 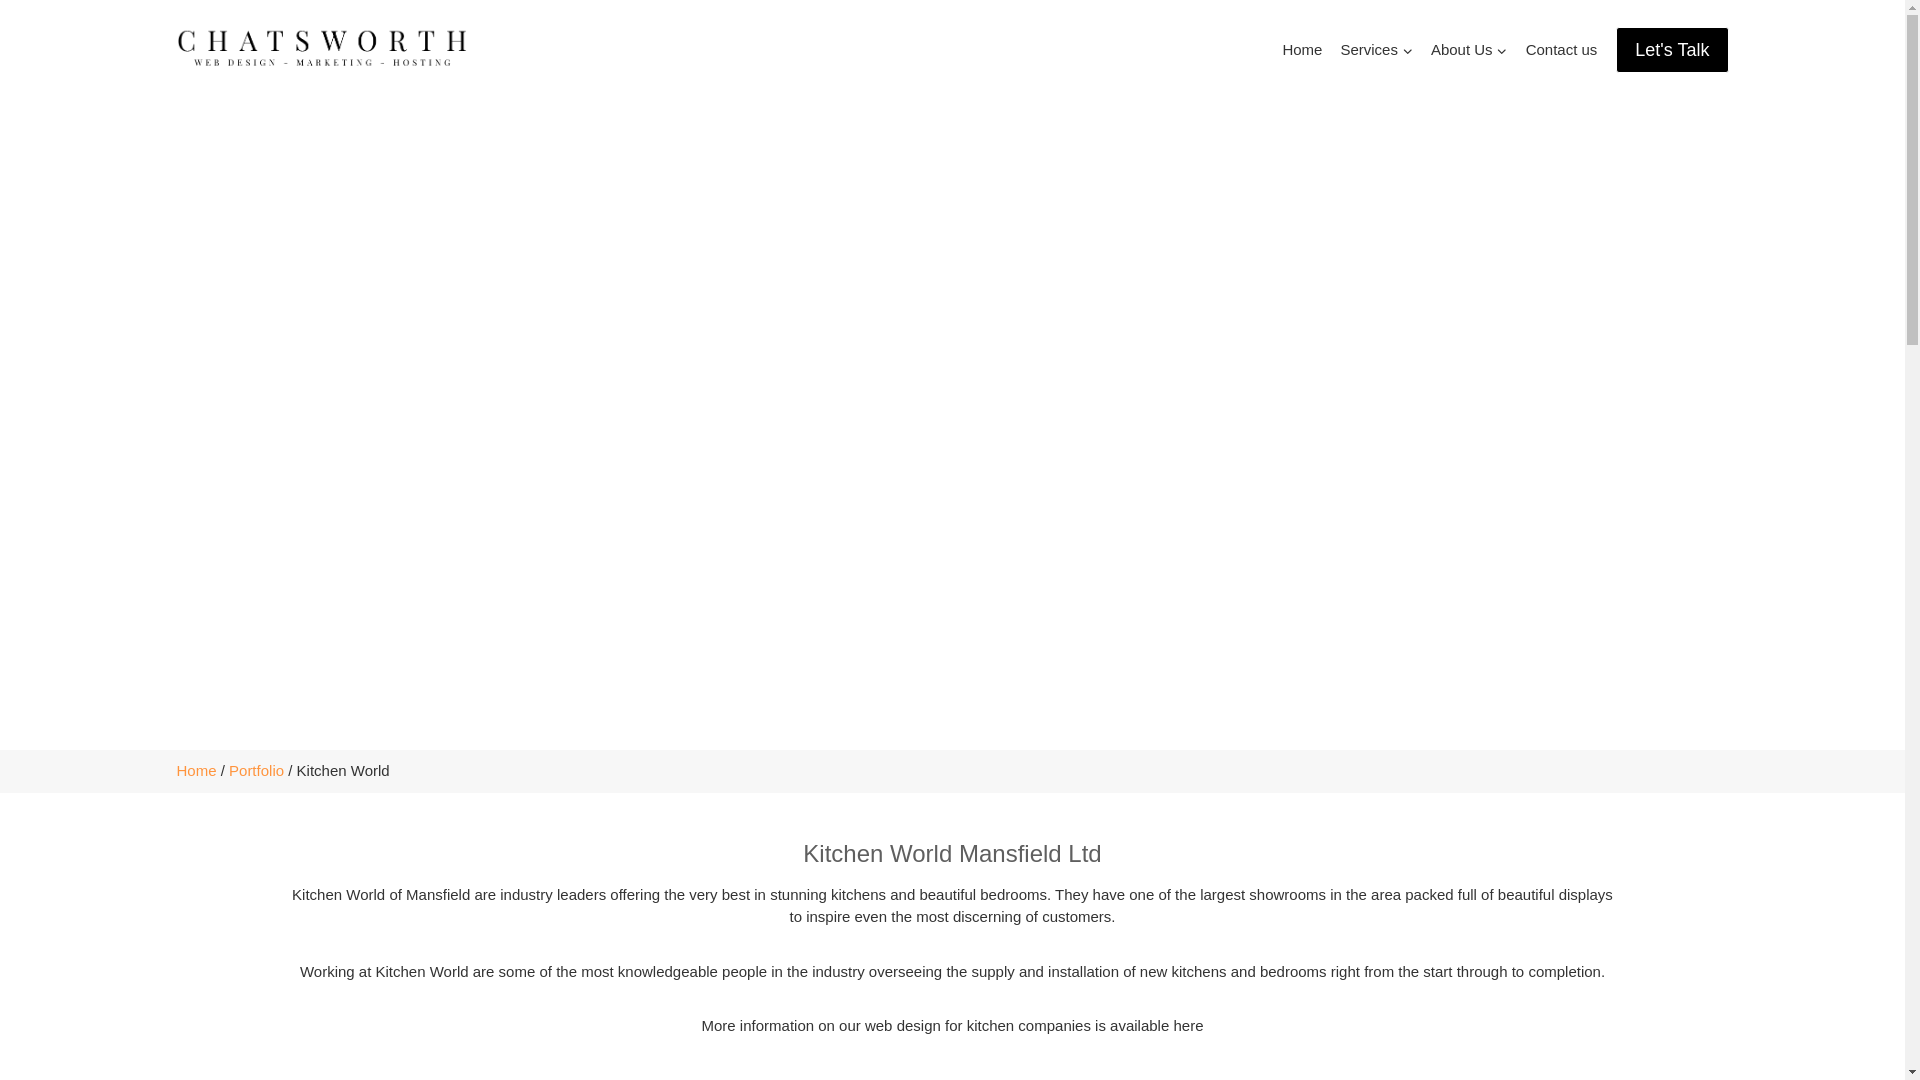 What do you see at coordinates (196, 770) in the screenshot?
I see `Home` at bounding box center [196, 770].